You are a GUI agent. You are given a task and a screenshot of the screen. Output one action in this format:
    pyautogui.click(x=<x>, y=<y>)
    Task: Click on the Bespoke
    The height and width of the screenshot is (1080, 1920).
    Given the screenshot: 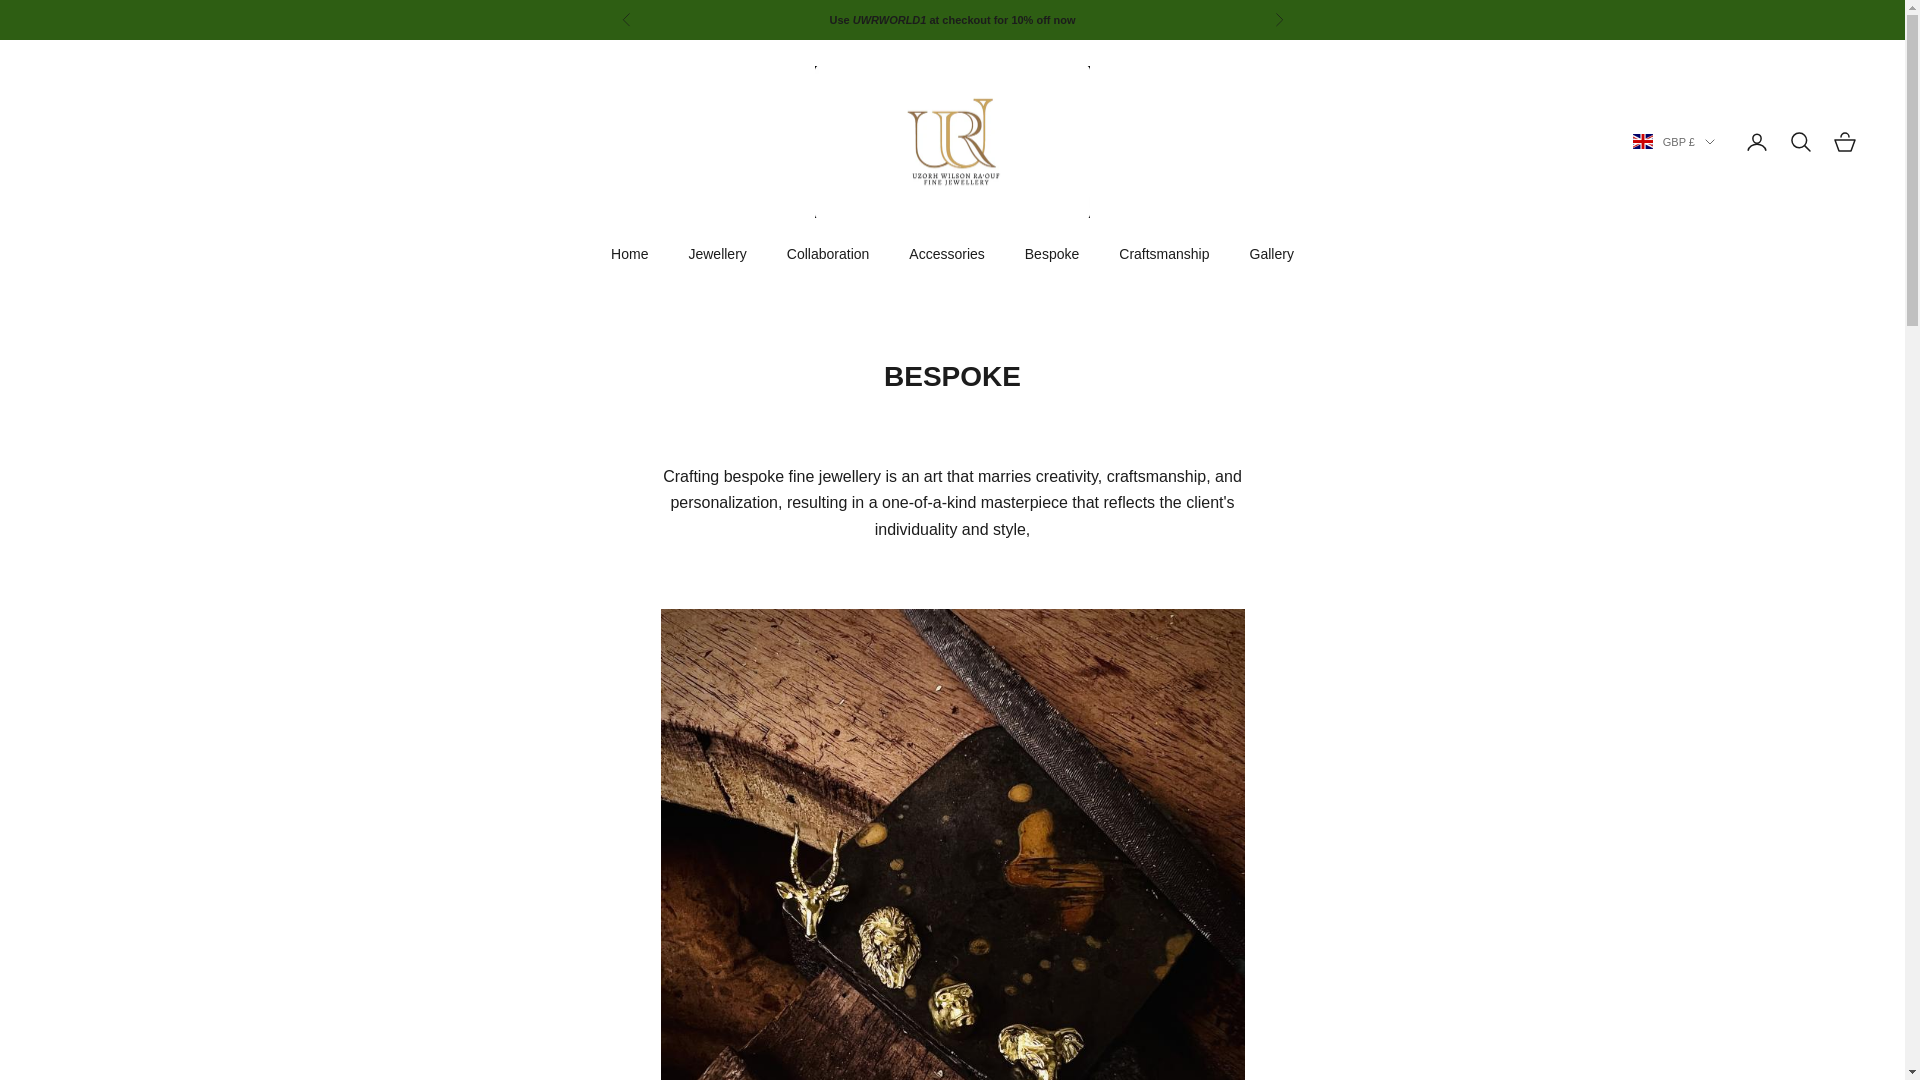 What is the action you would take?
    pyautogui.click(x=1052, y=254)
    